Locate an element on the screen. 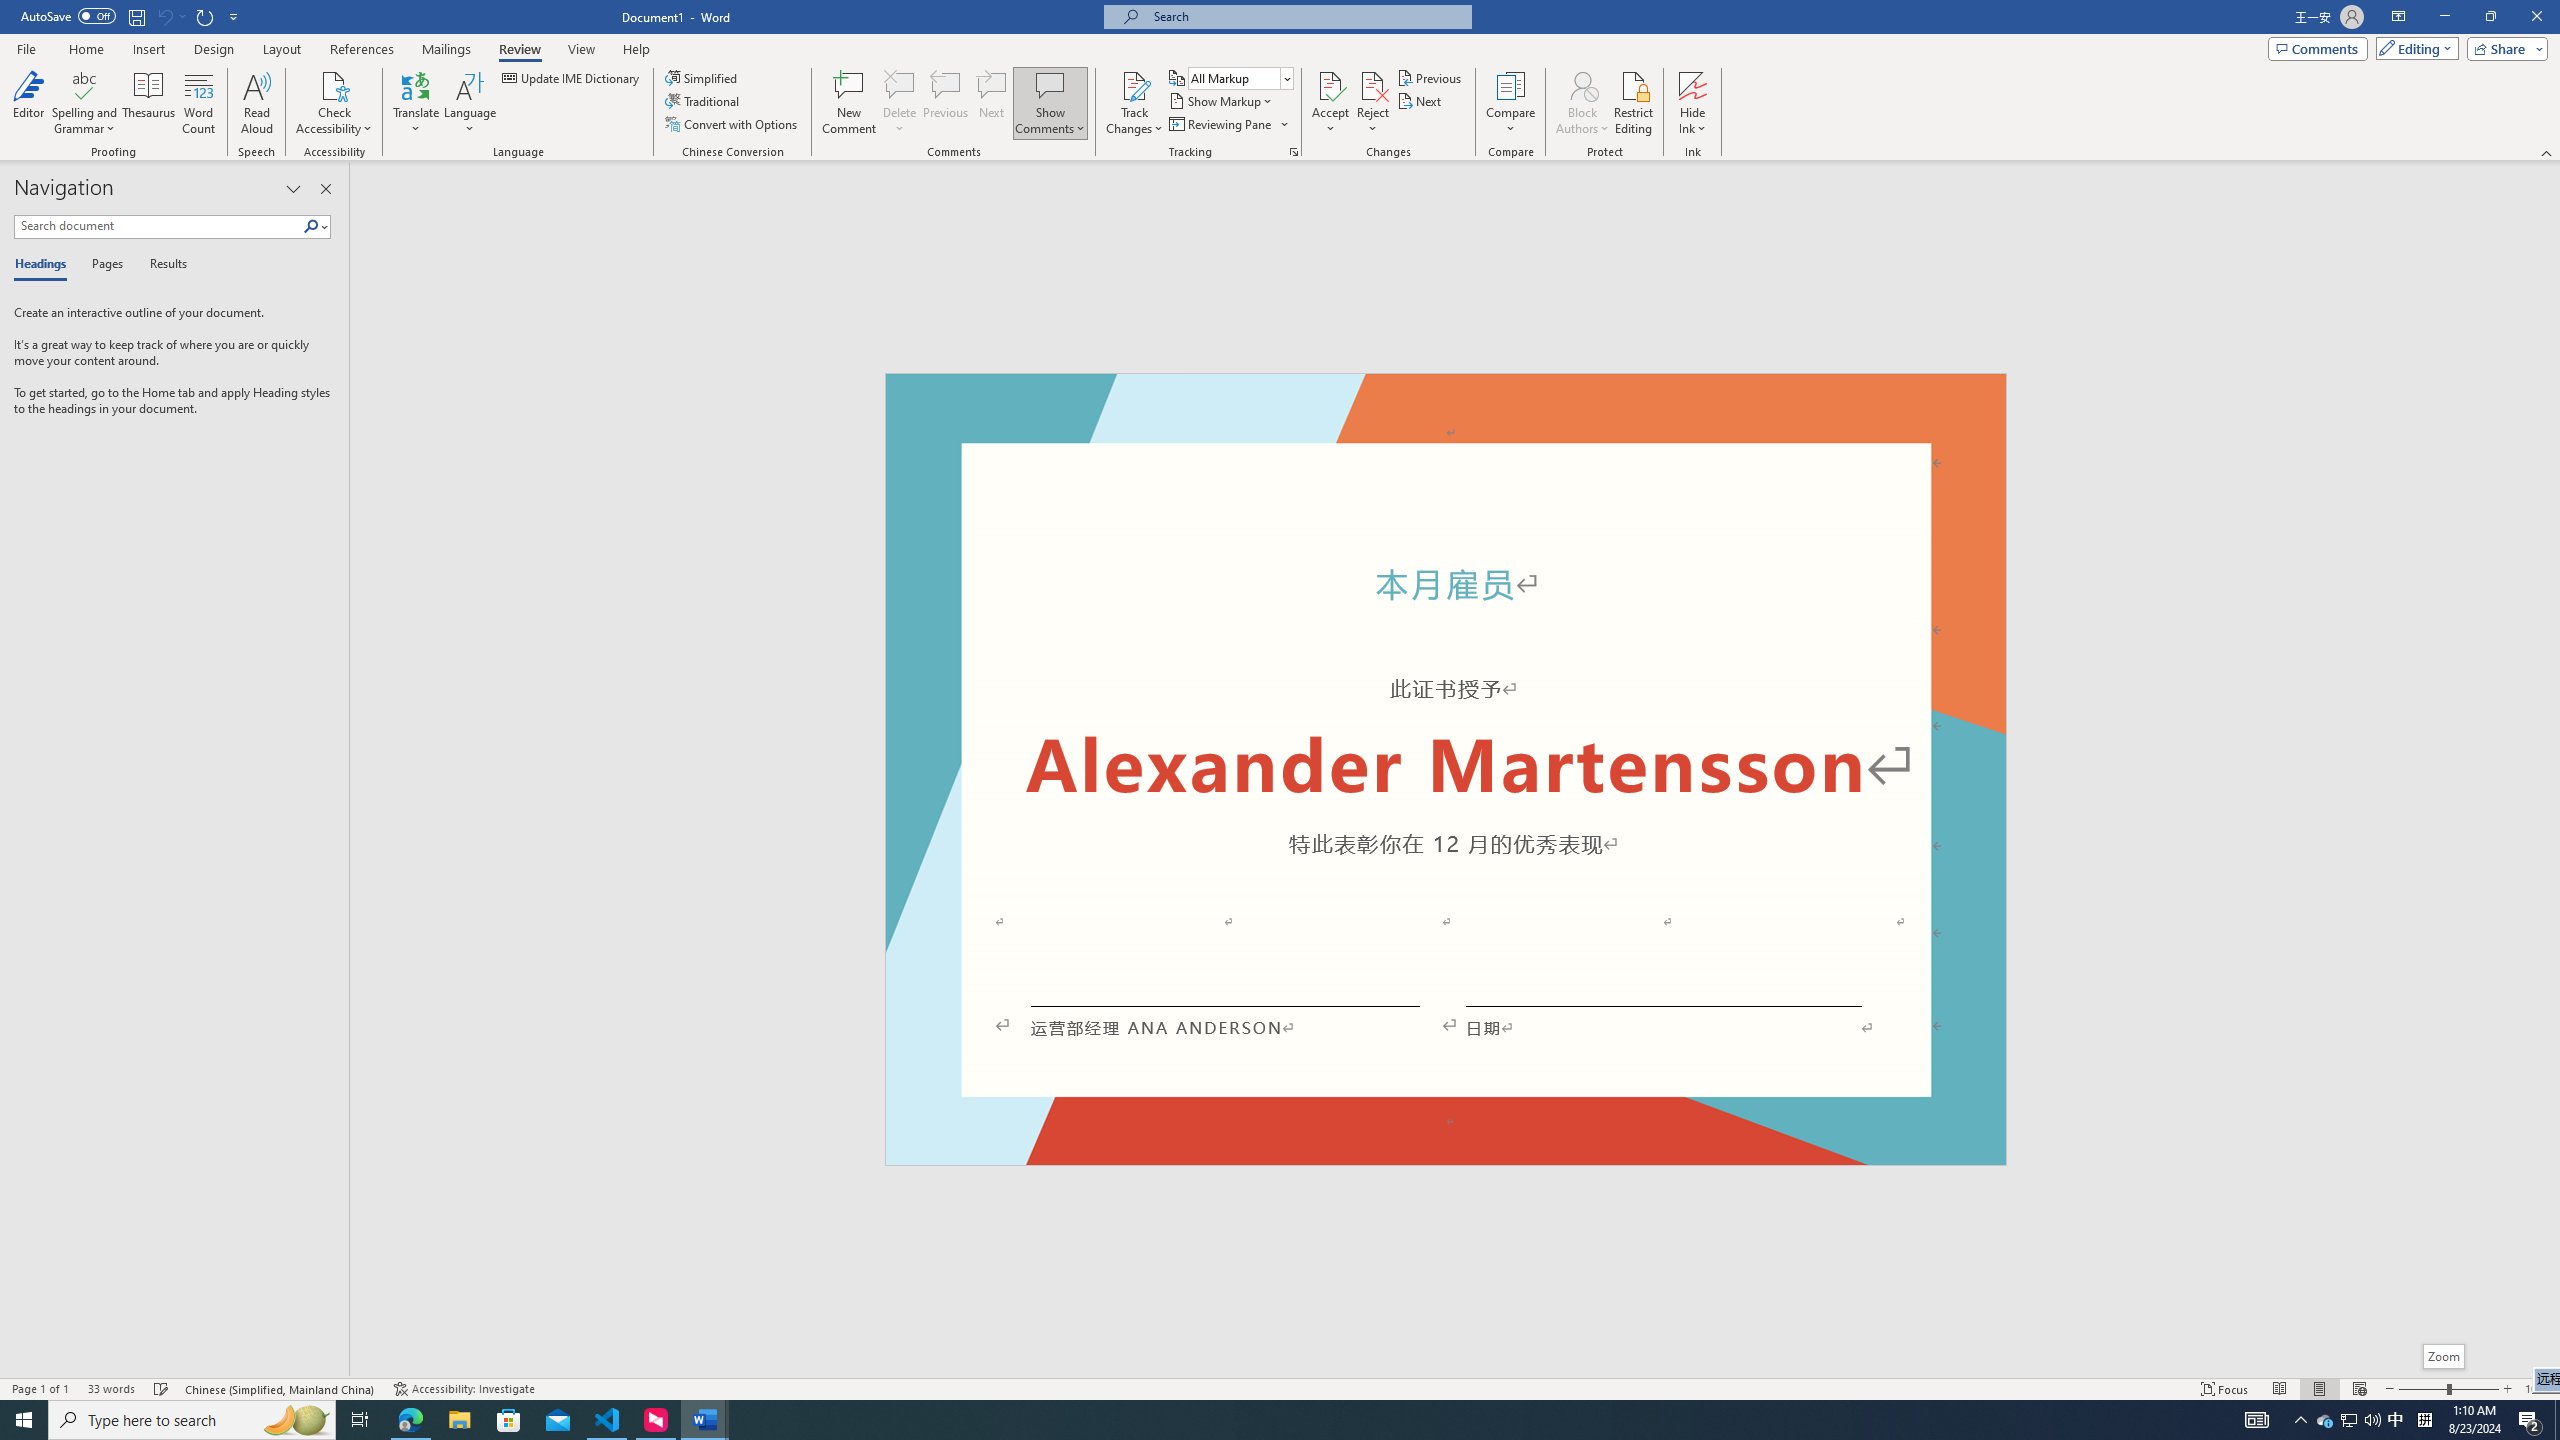 This screenshot has width=2560, height=1440. Next is located at coordinates (1422, 100).